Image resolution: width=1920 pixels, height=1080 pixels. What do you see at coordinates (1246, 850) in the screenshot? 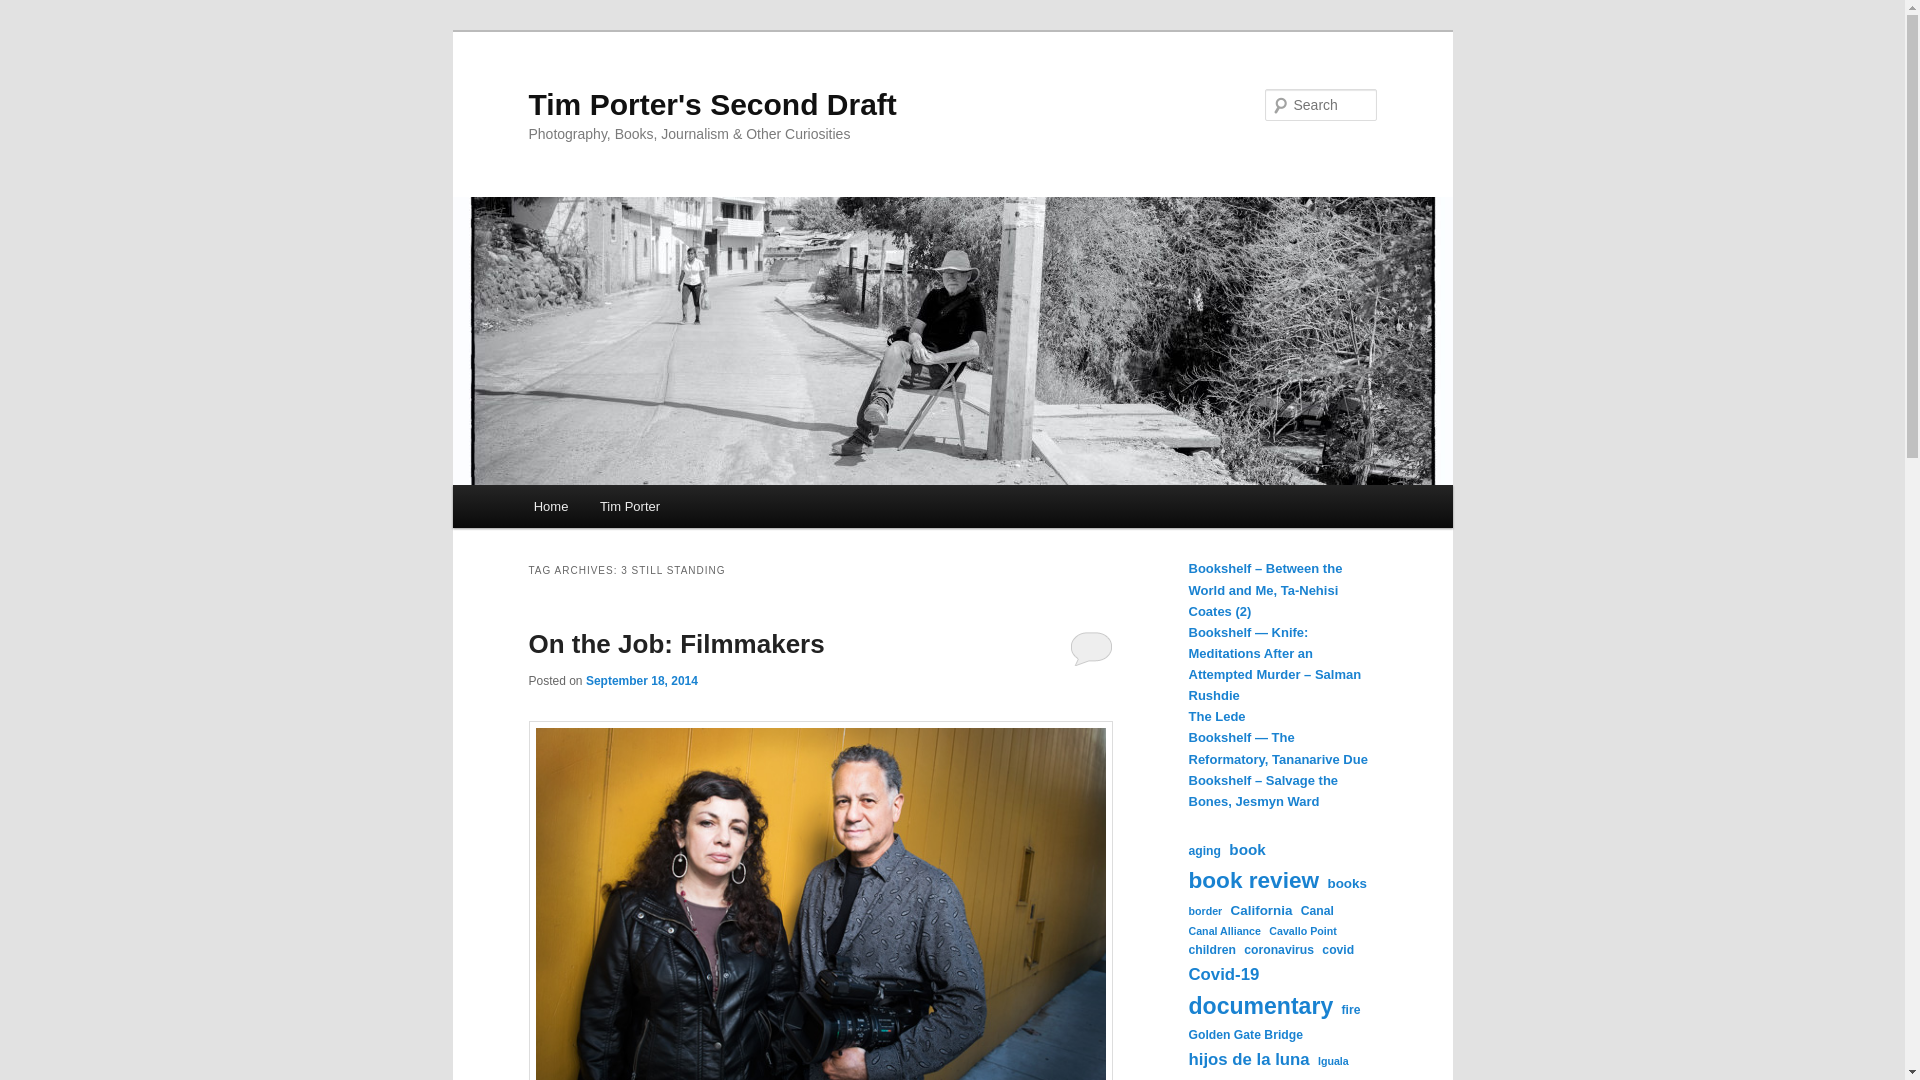
I see `book` at bounding box center [1246, 850].